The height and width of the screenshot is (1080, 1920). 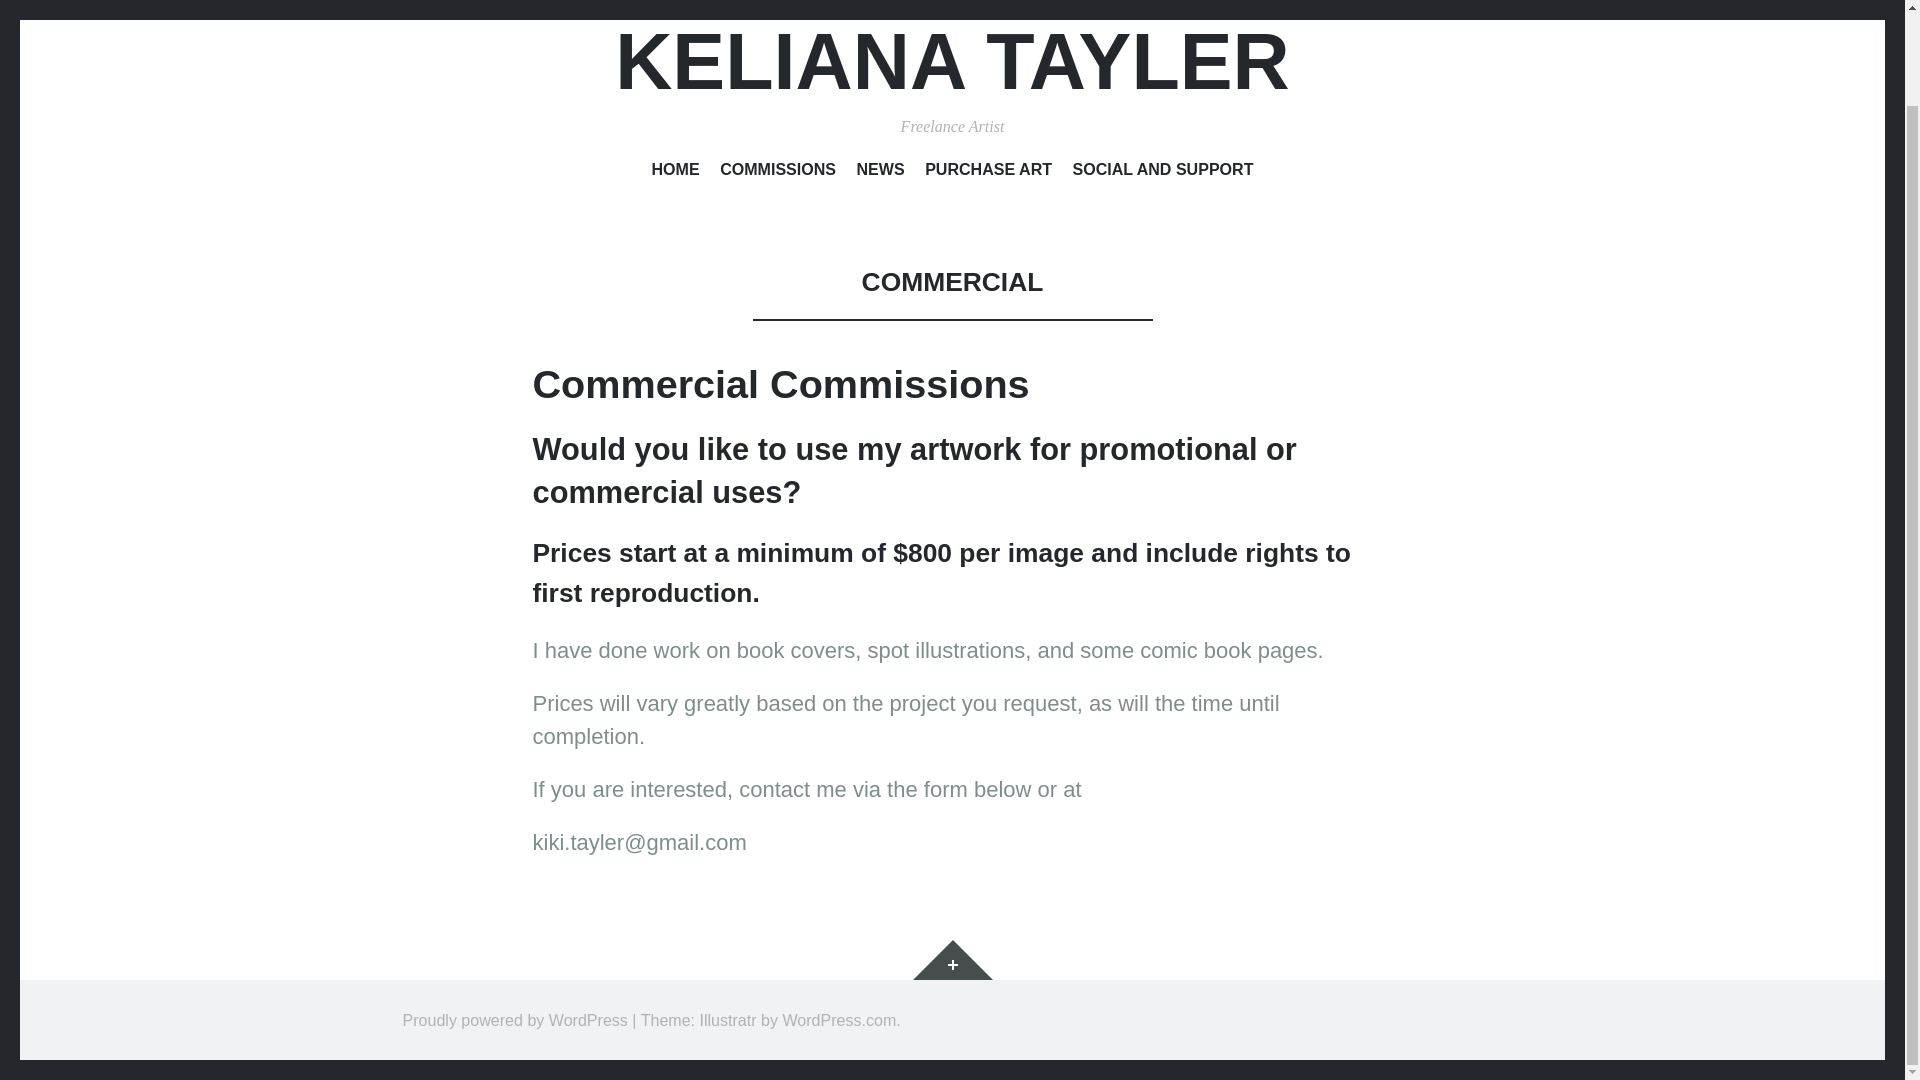 What do you see at coordinates (952, 959) in the screenshot?
I see `Widgets` at bounding box center [952, 959].